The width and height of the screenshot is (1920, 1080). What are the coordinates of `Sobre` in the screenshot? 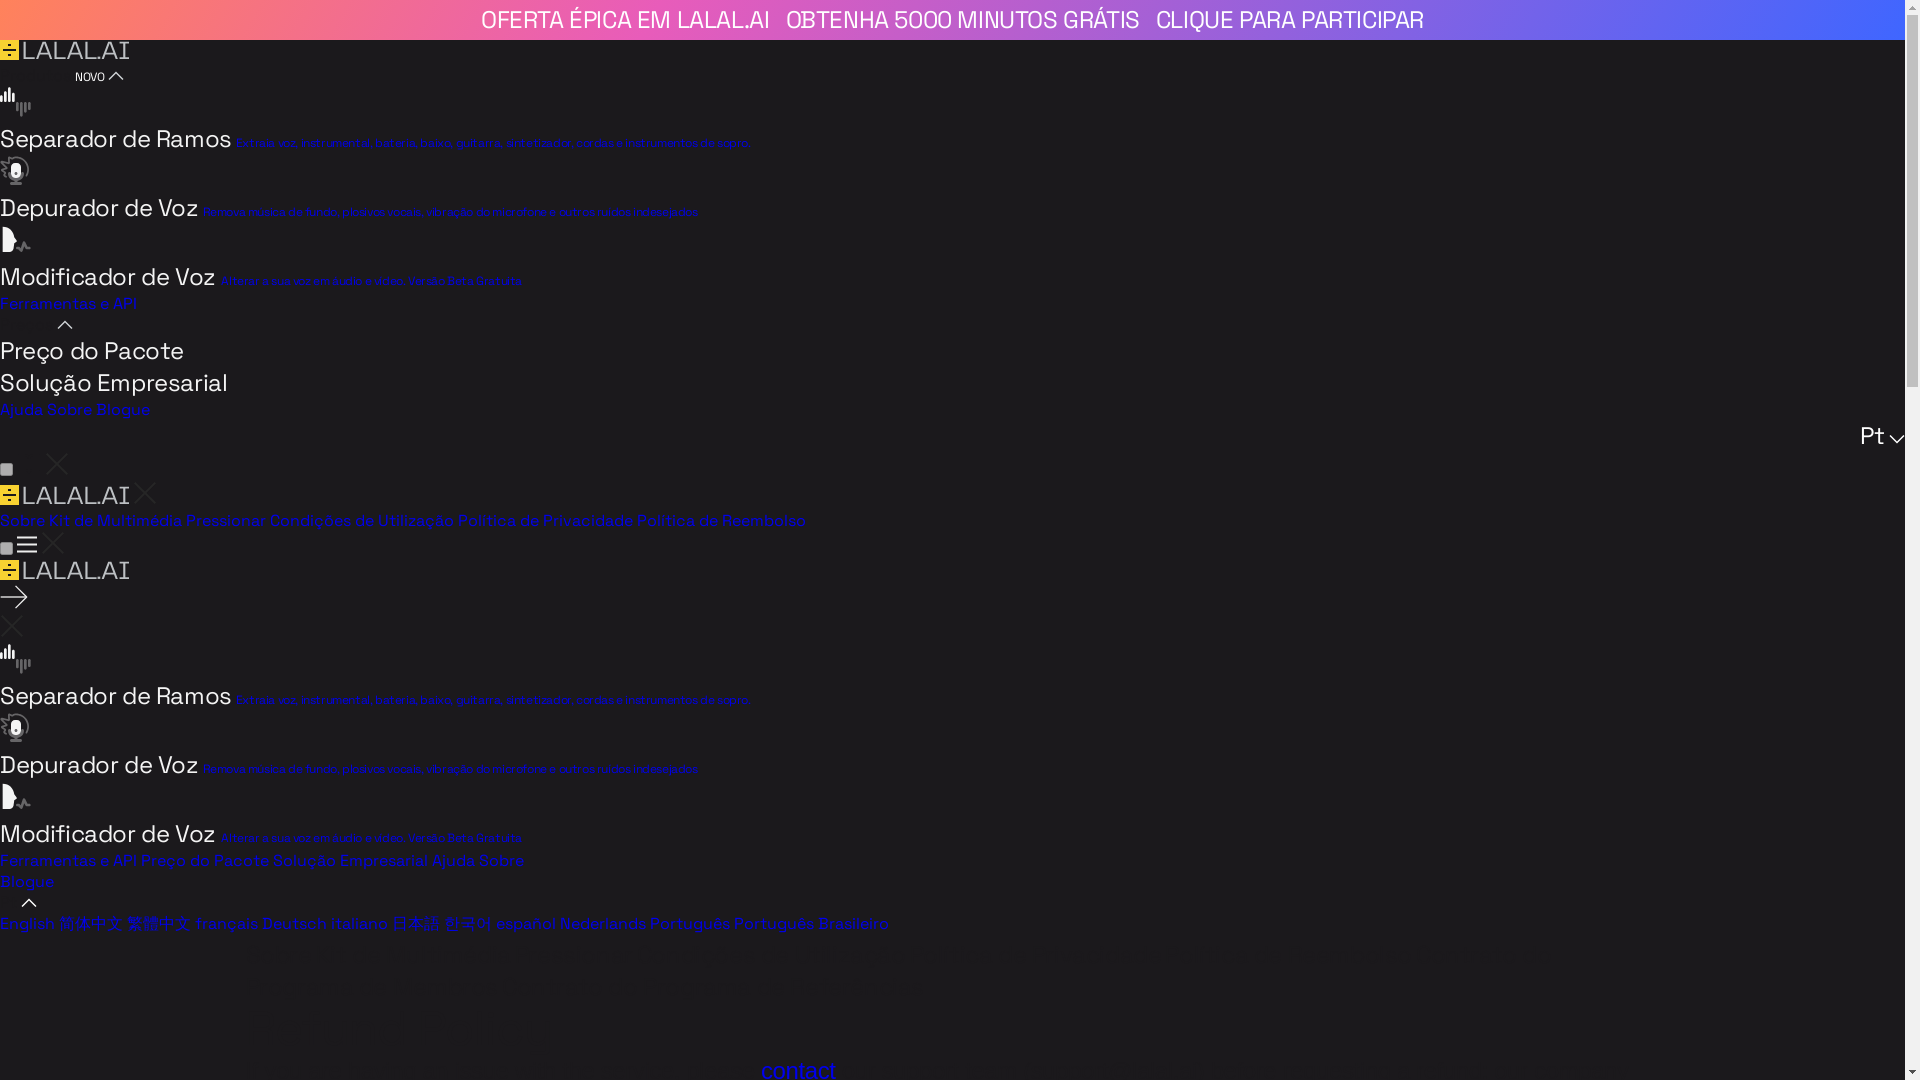 It's located at (501, 860).